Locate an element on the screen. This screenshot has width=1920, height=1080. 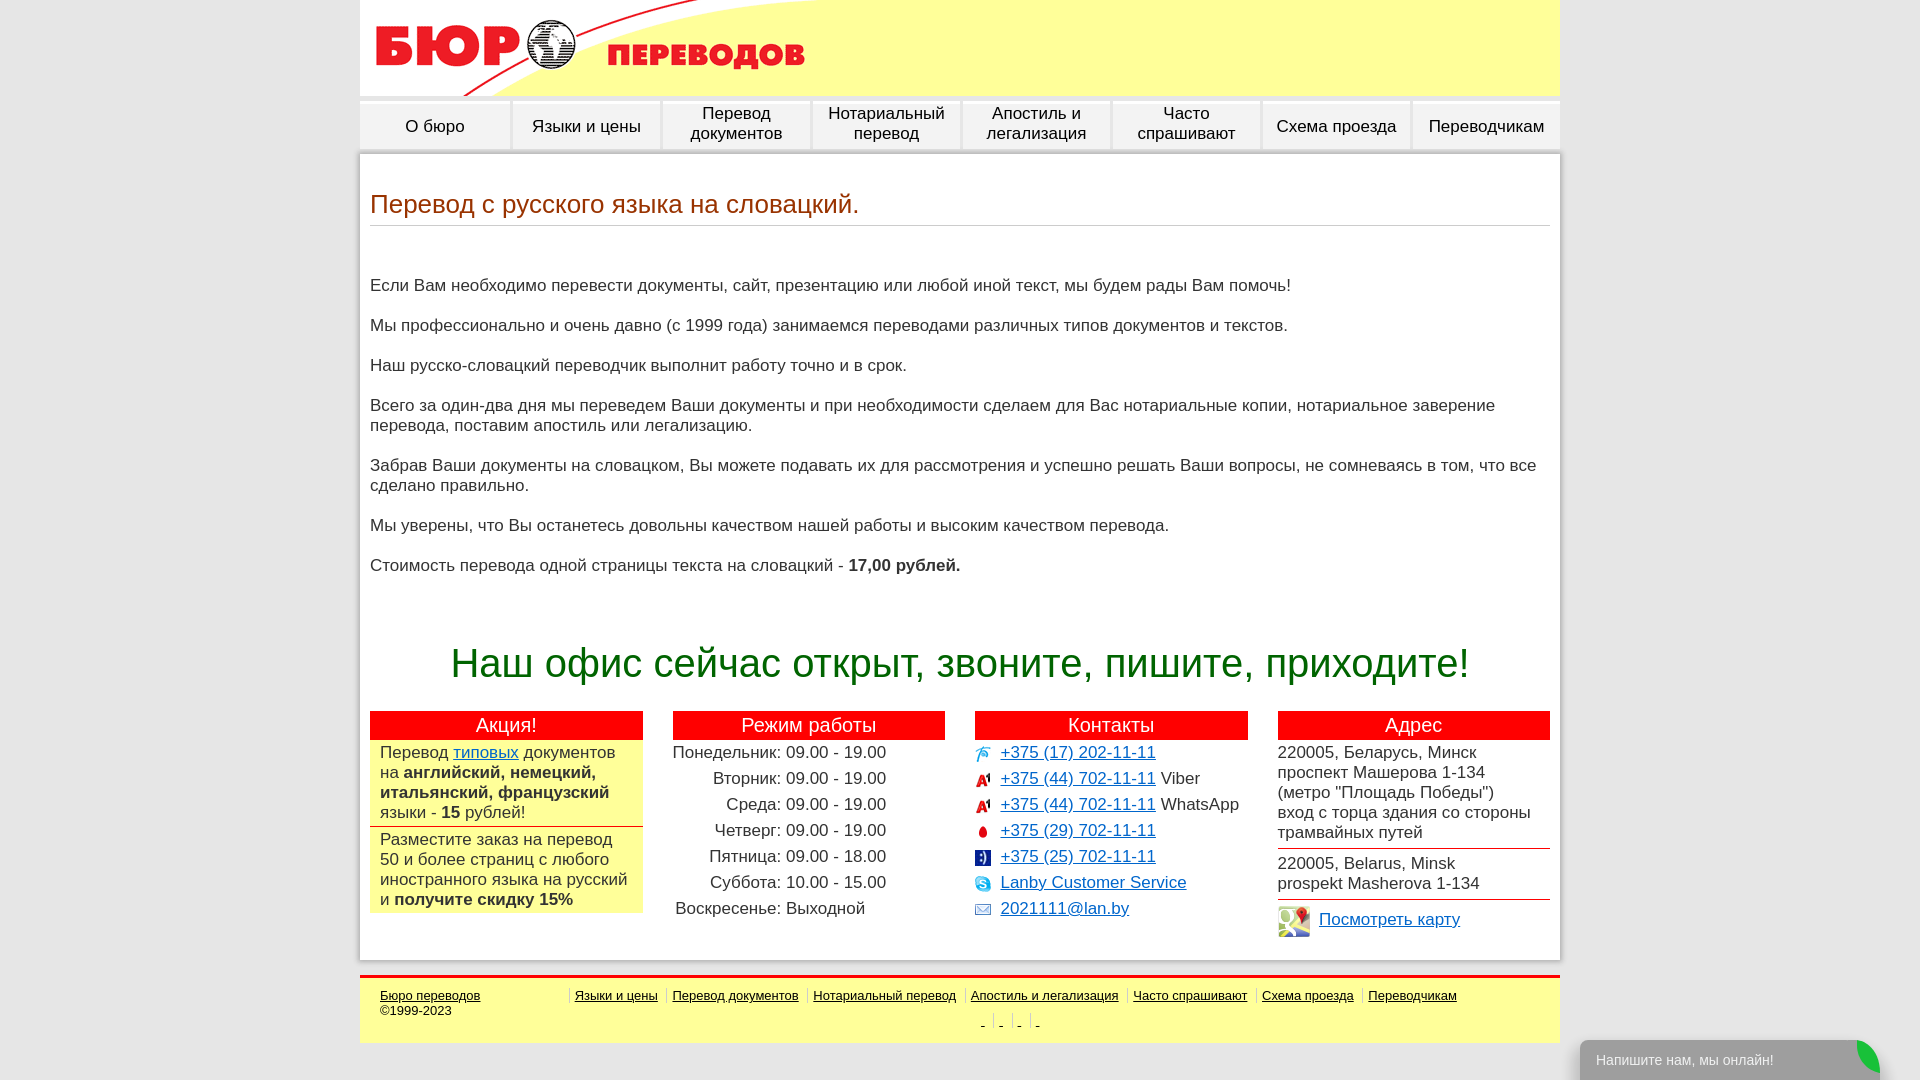
+375 (29) 702-11-11 is located at coordinates (1078, 830).